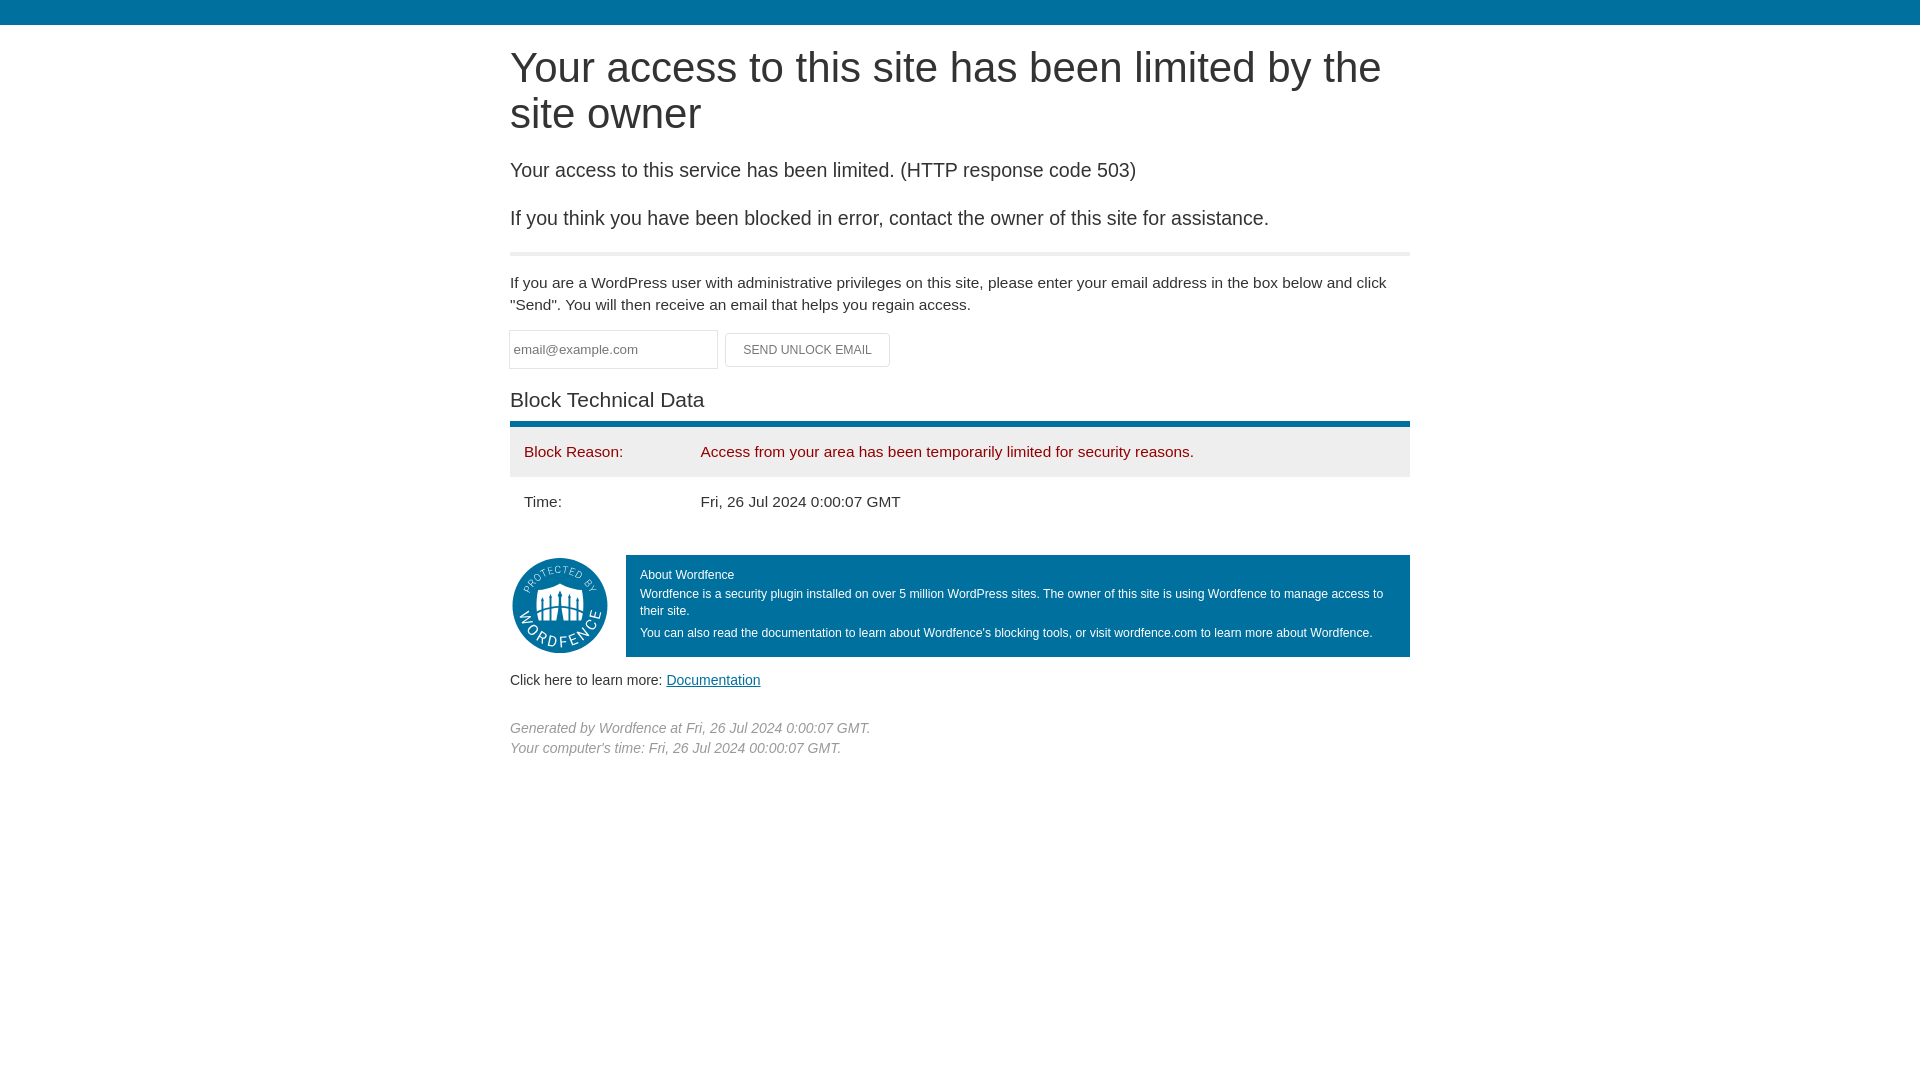 This screenshot has width=1920, height=1080. I want to click on Send Unlock Email, so click(808, 350).